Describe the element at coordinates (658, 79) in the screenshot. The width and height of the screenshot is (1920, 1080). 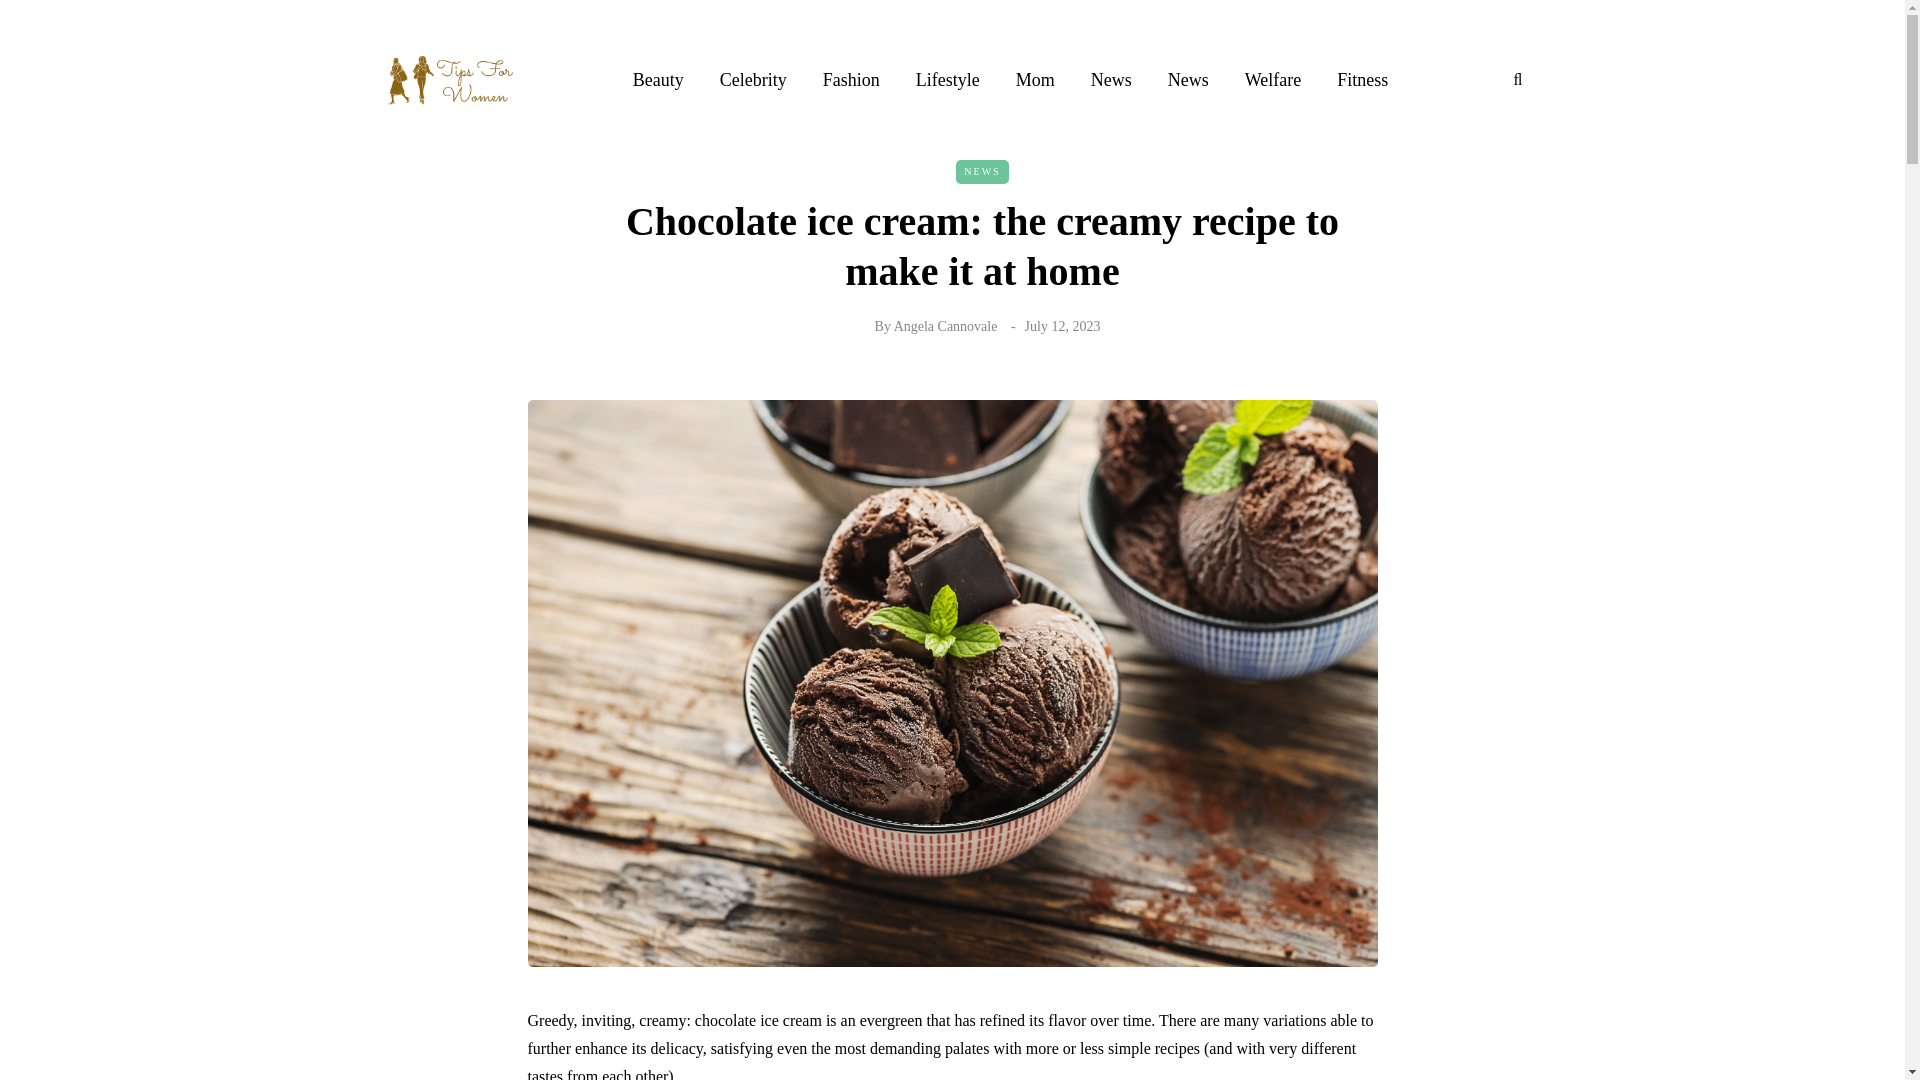
I see `Beauty` at that location.